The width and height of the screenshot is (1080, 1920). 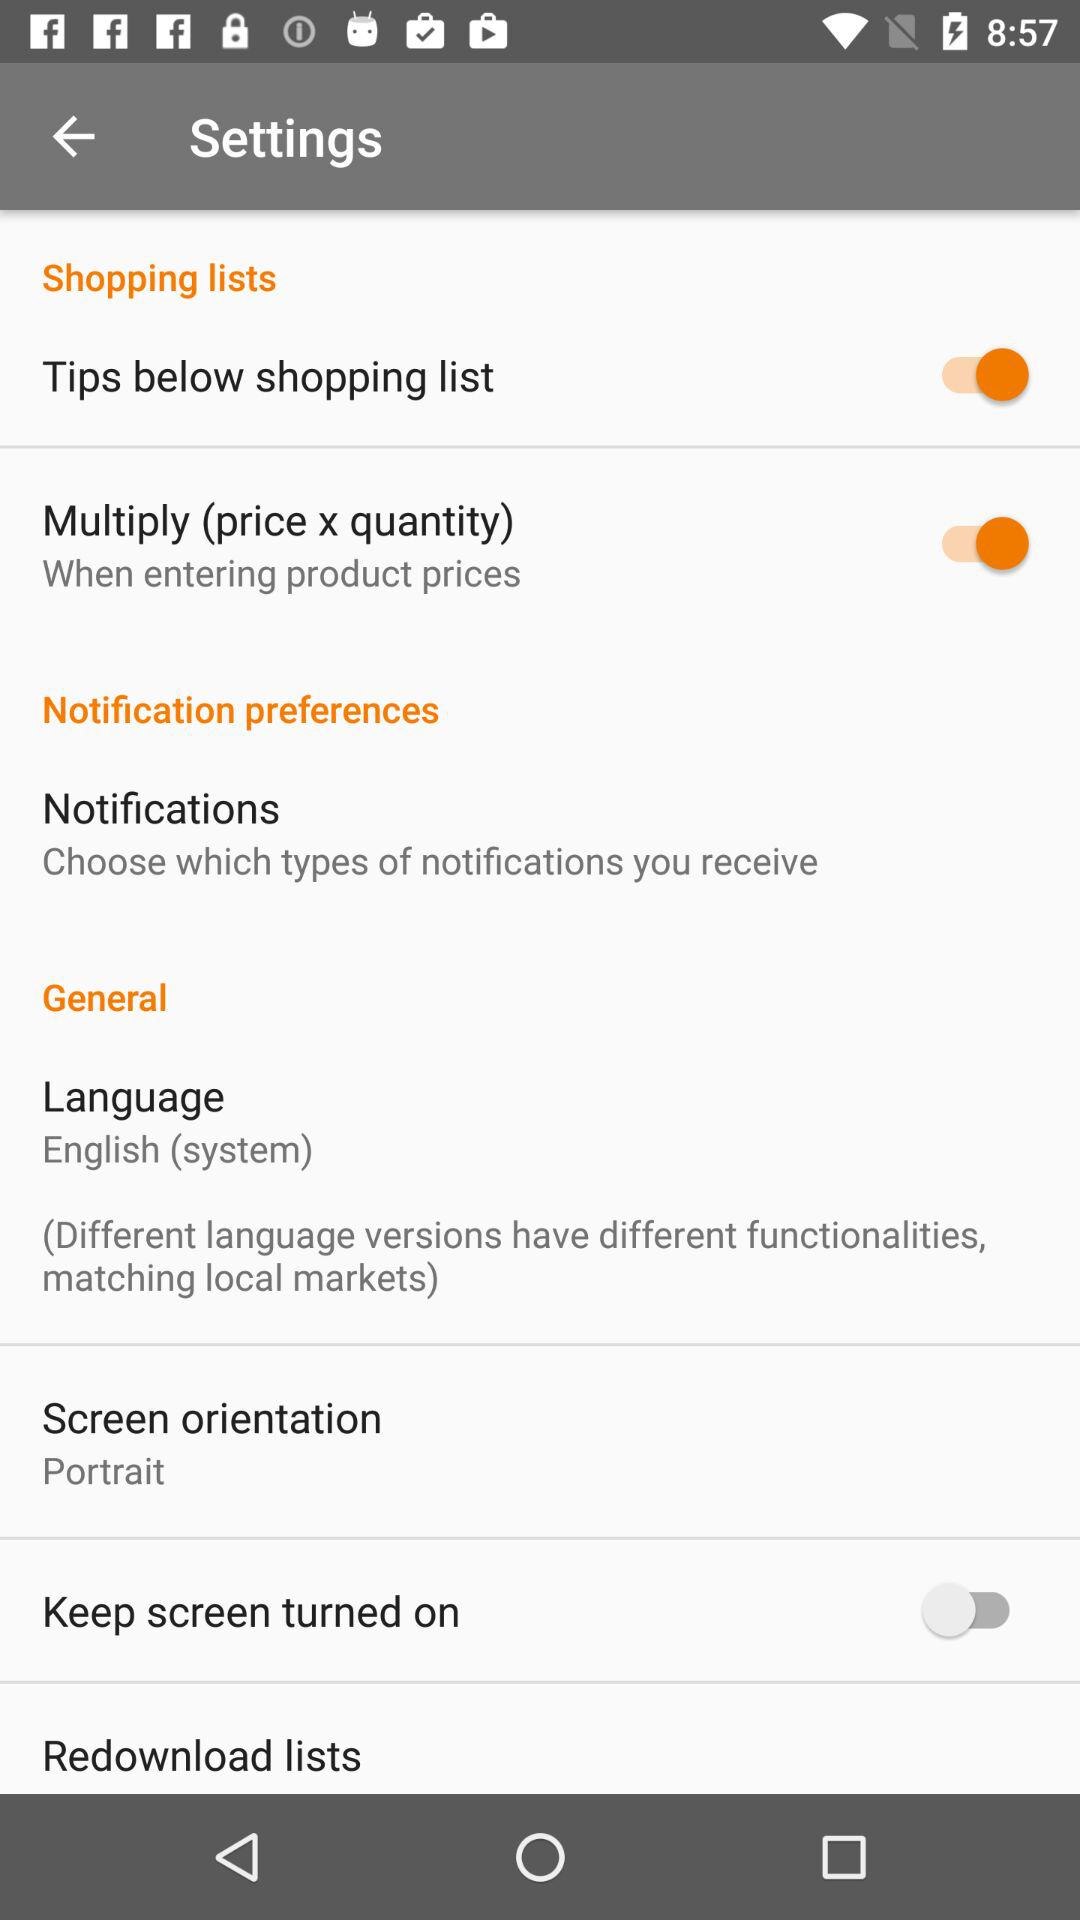 I want to click on select notification preferences icon, so click(x=540, y=687).